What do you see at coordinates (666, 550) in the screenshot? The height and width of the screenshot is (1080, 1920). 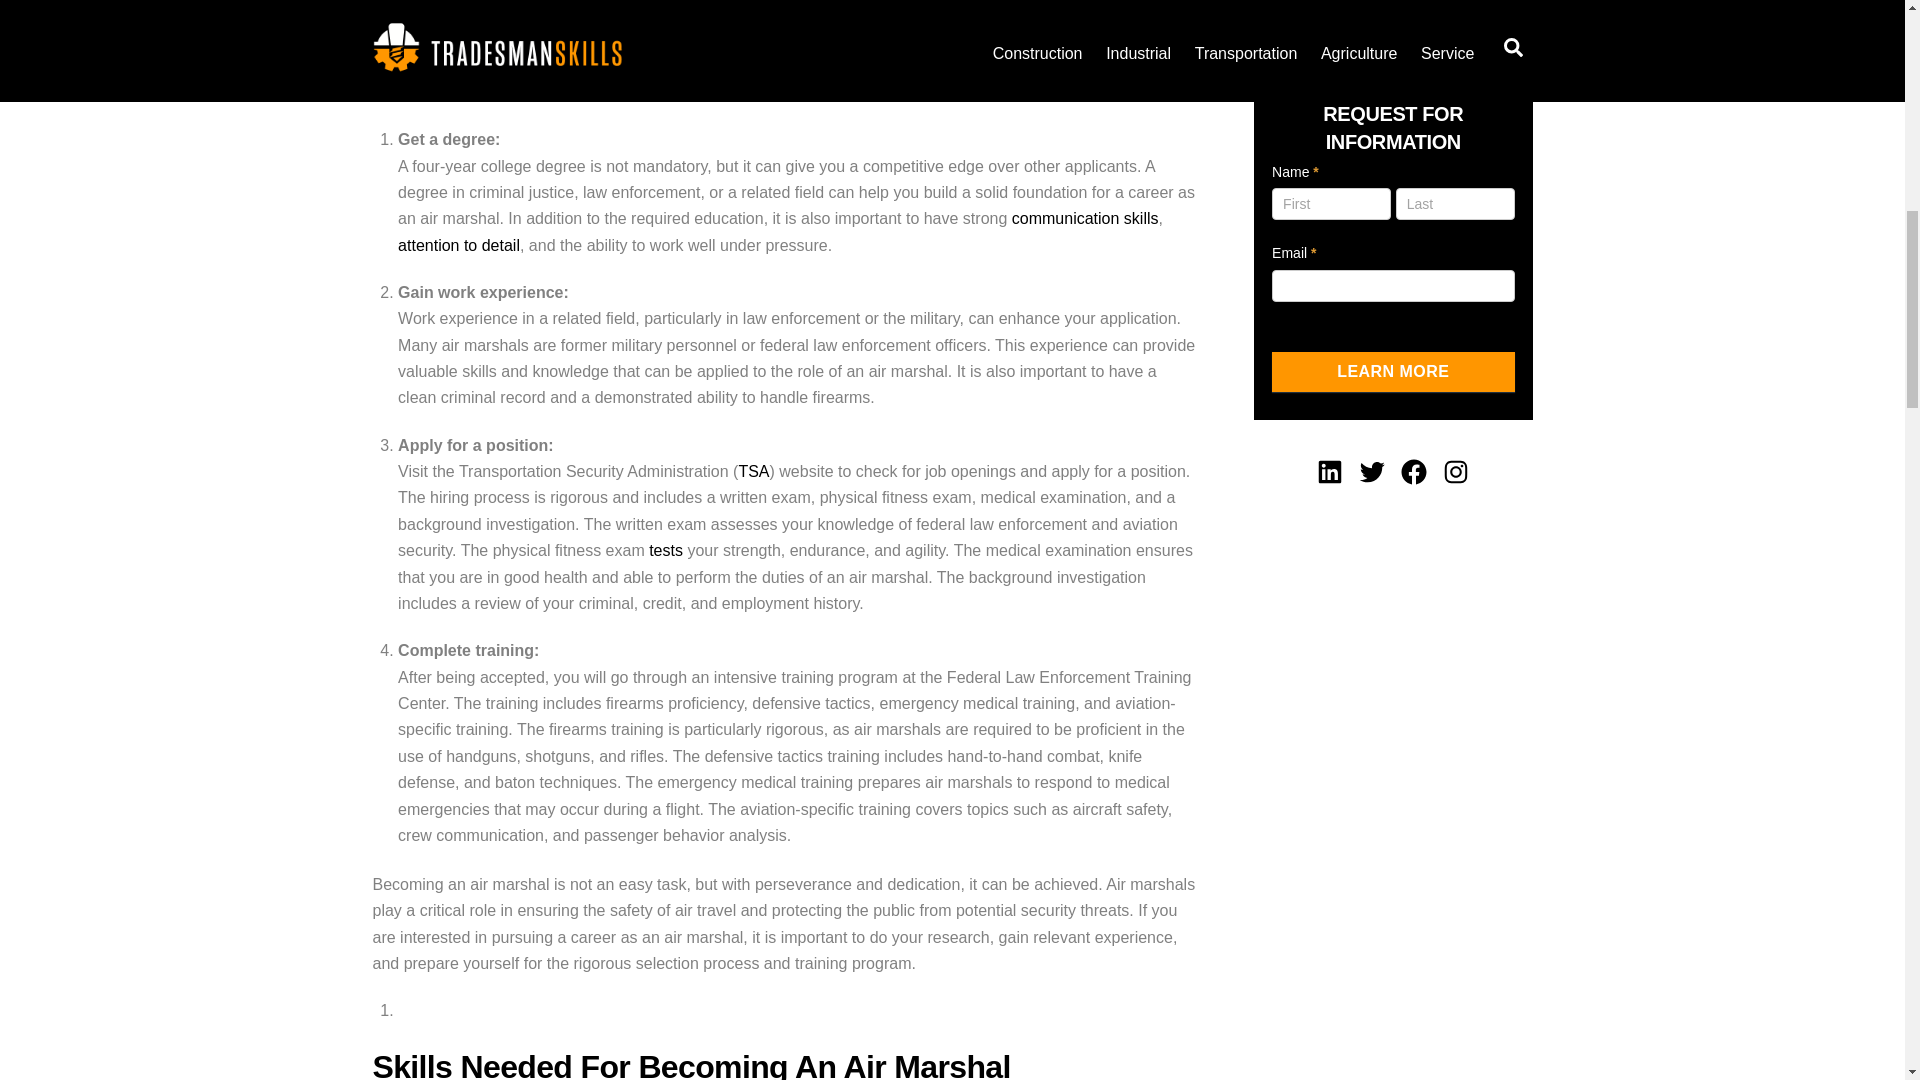 I see `tests` at bounding box center [666, 550].